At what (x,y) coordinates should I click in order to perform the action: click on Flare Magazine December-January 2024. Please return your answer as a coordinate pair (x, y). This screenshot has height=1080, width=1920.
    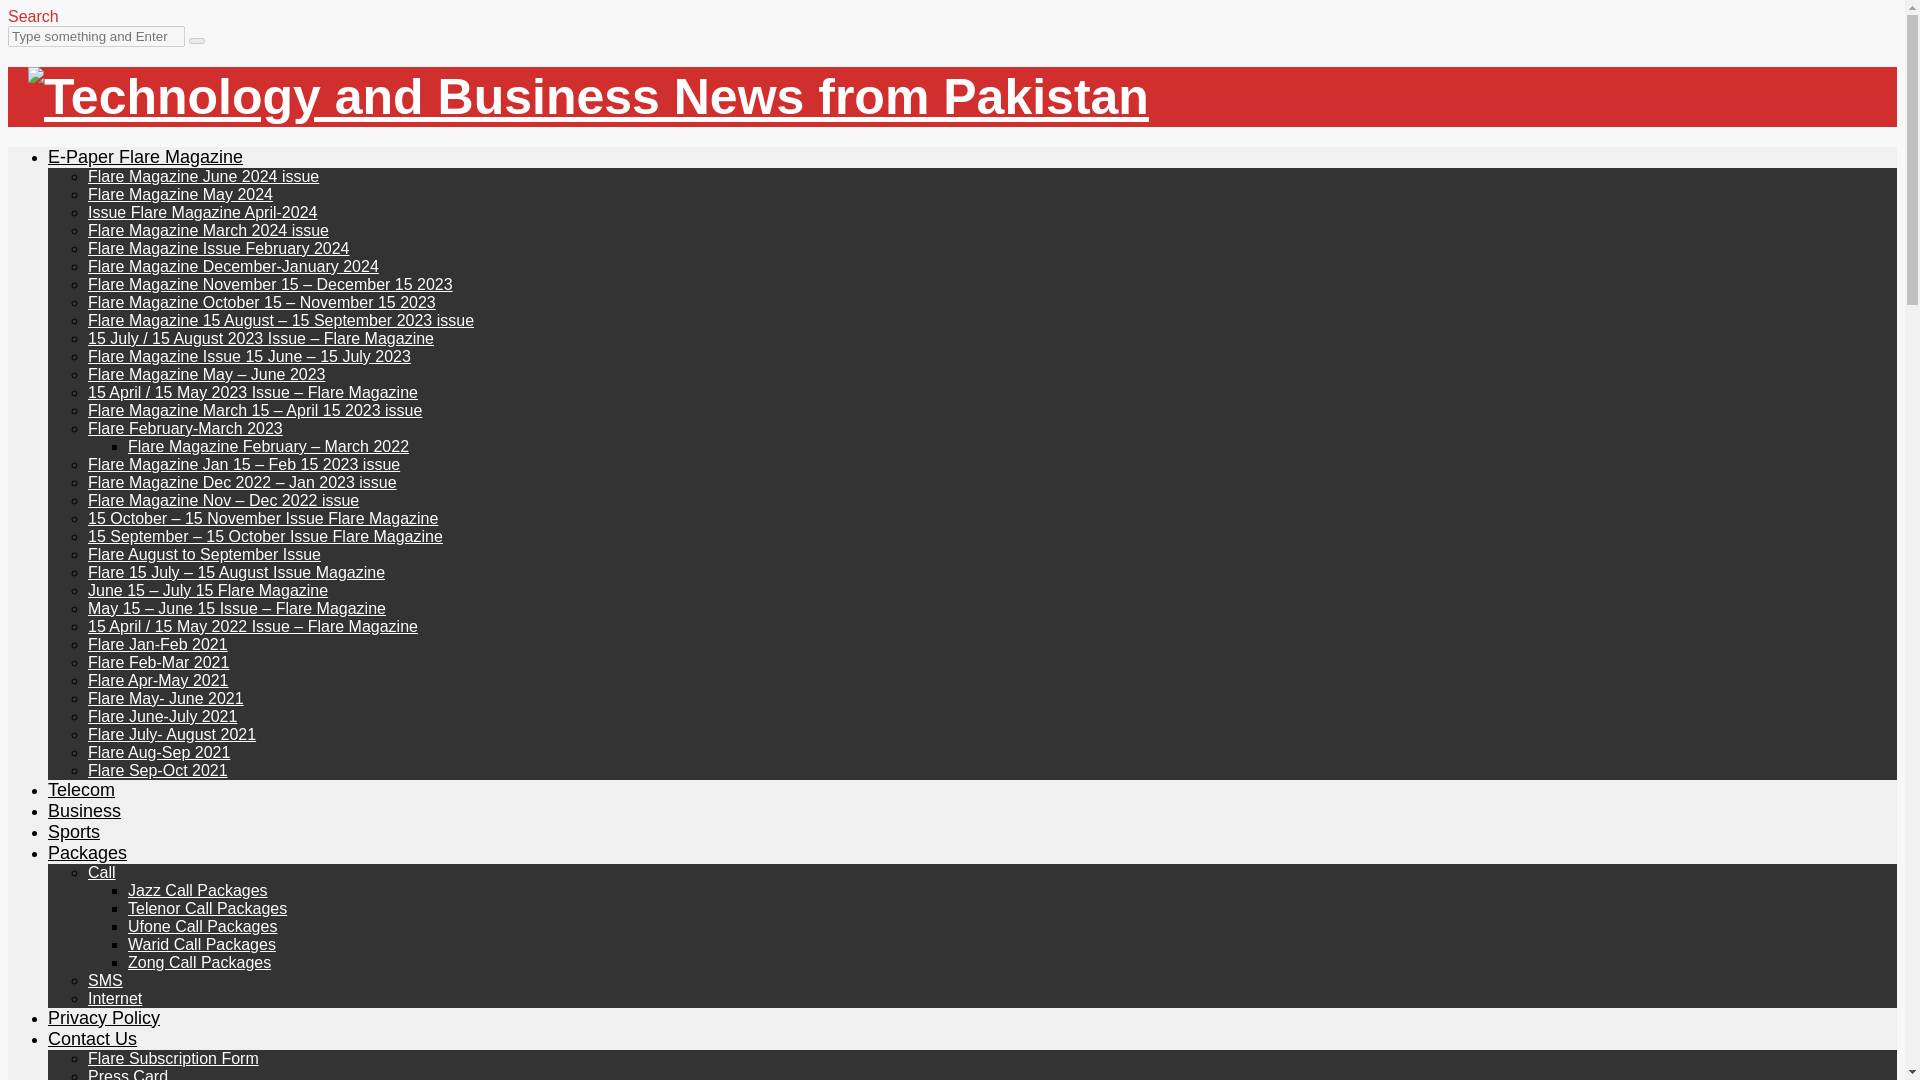
    Looking at the image, I should click on (233, 266).